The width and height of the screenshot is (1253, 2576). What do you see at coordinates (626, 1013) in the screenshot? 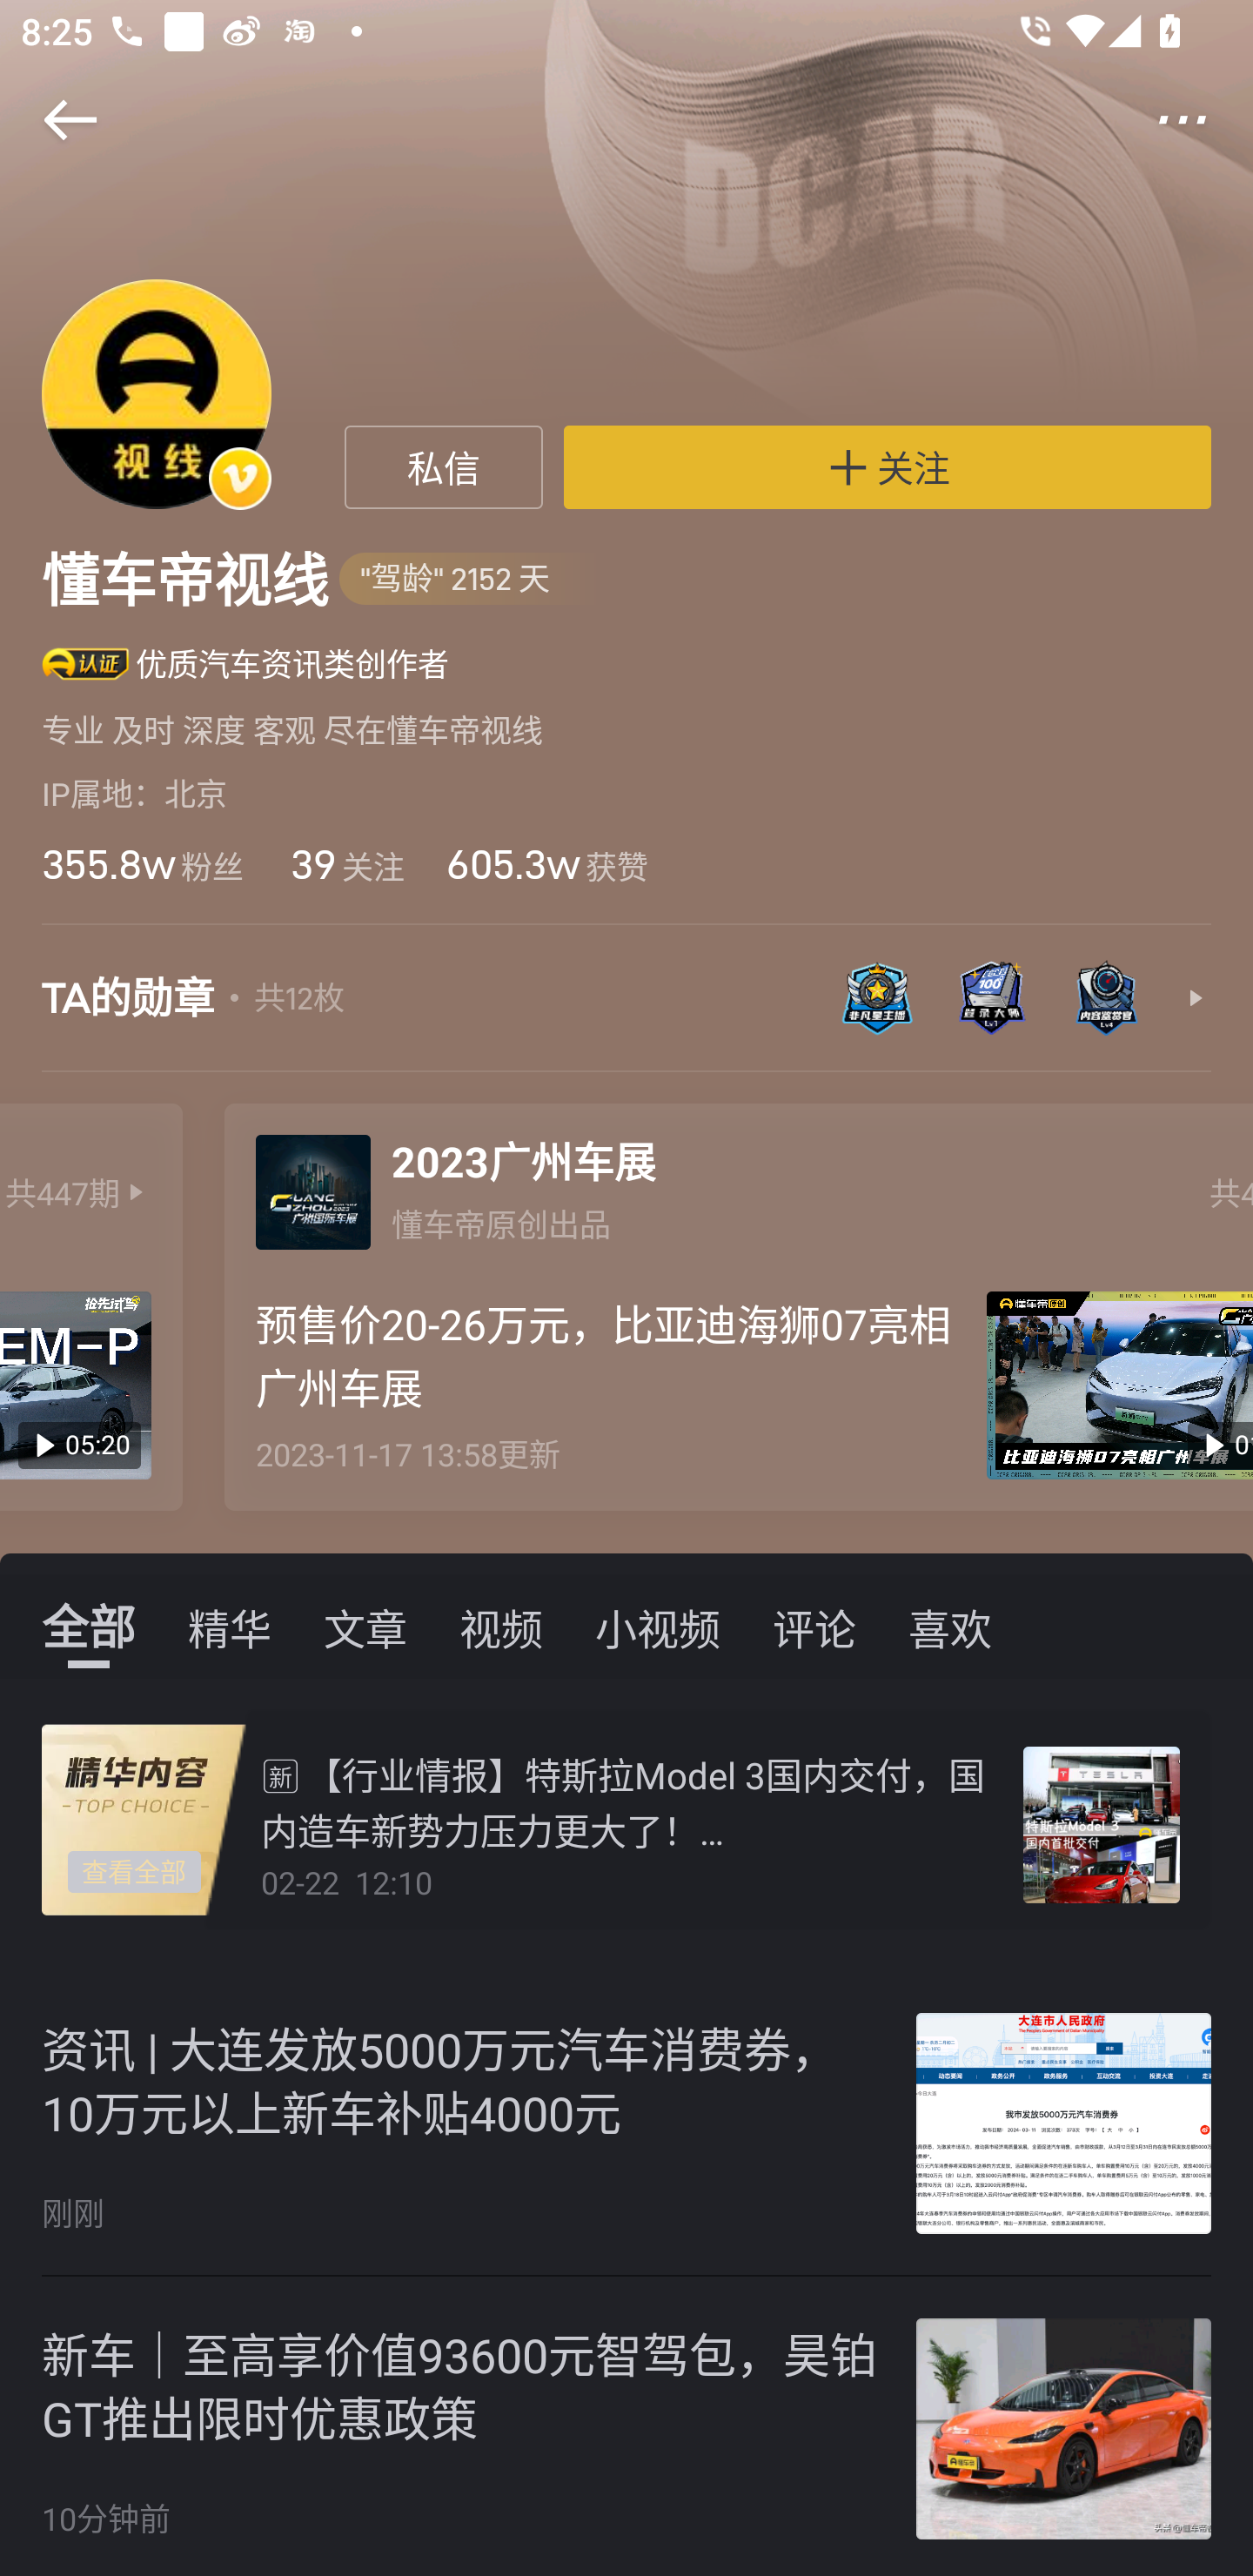
I see `TA的勋章 共12枚 ` at bounding box center [626, 1013].